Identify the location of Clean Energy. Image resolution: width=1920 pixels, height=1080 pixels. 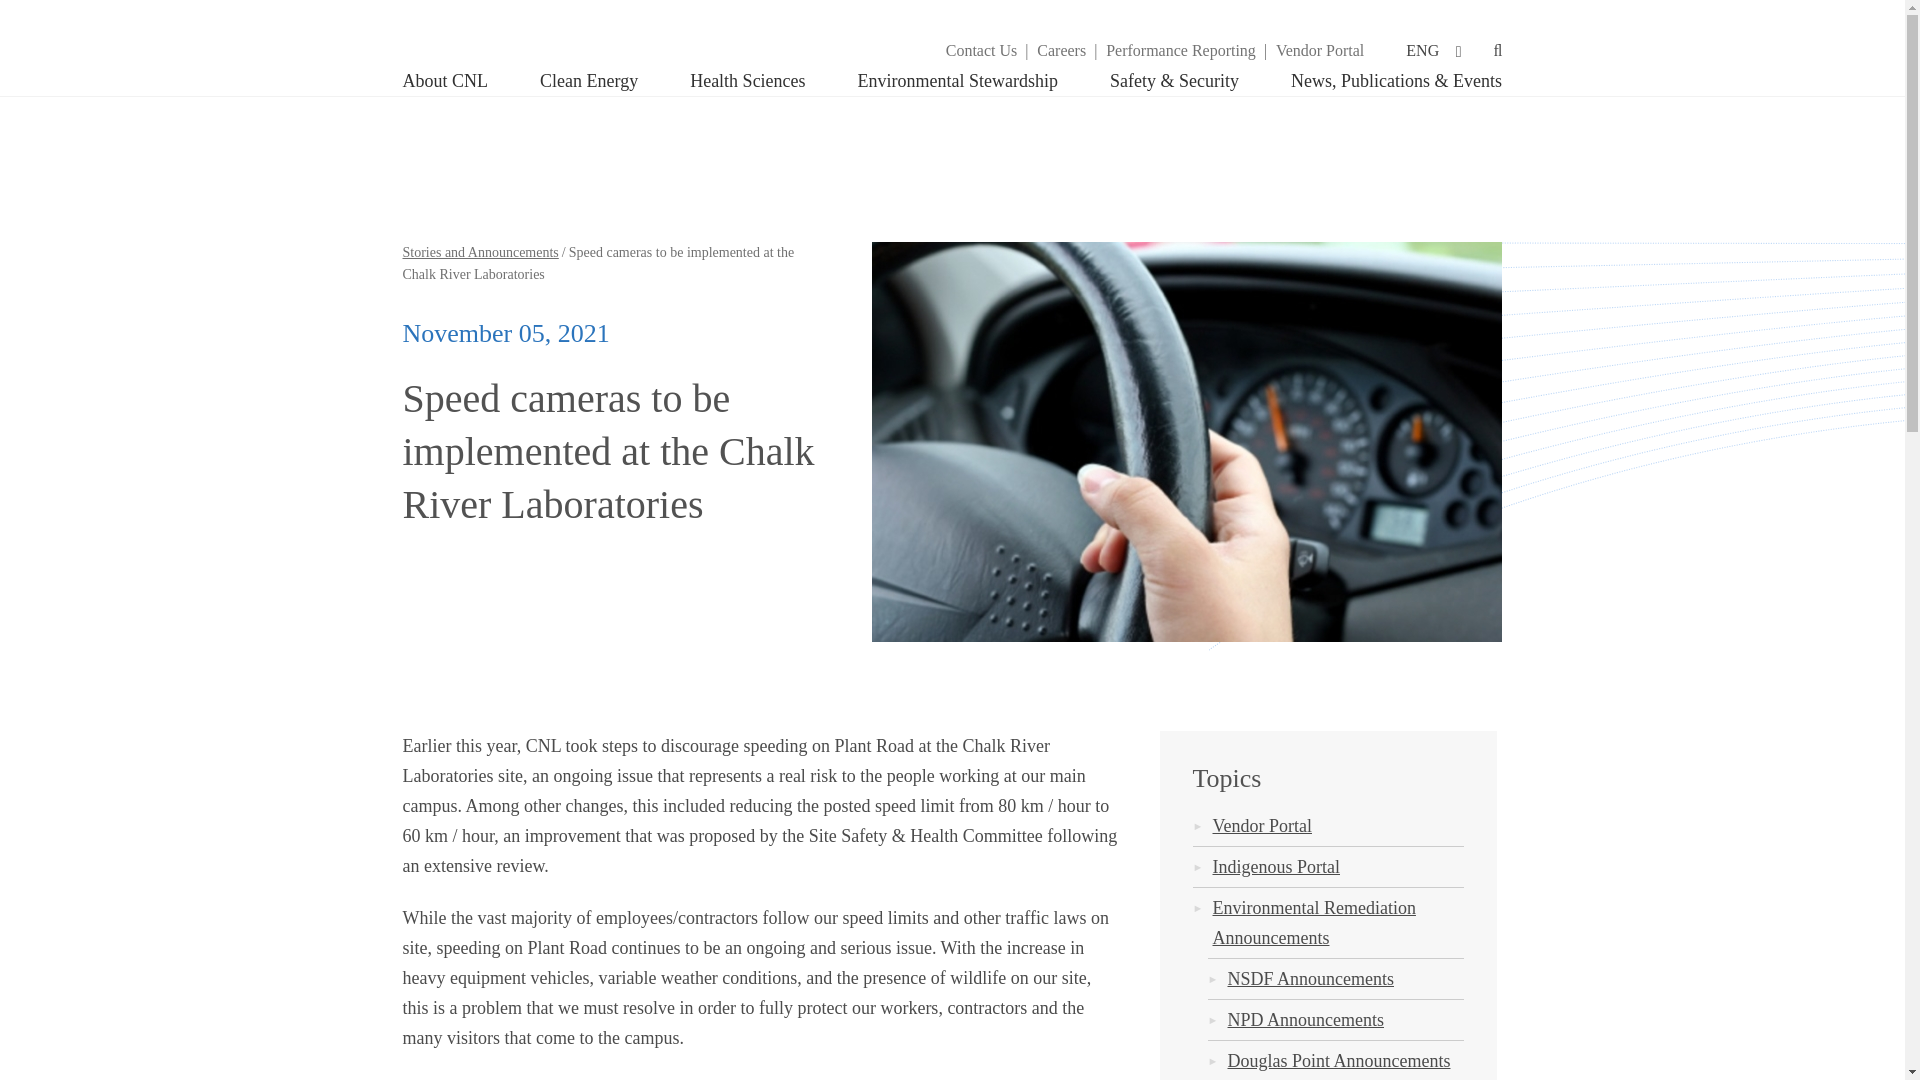
(589, 80).